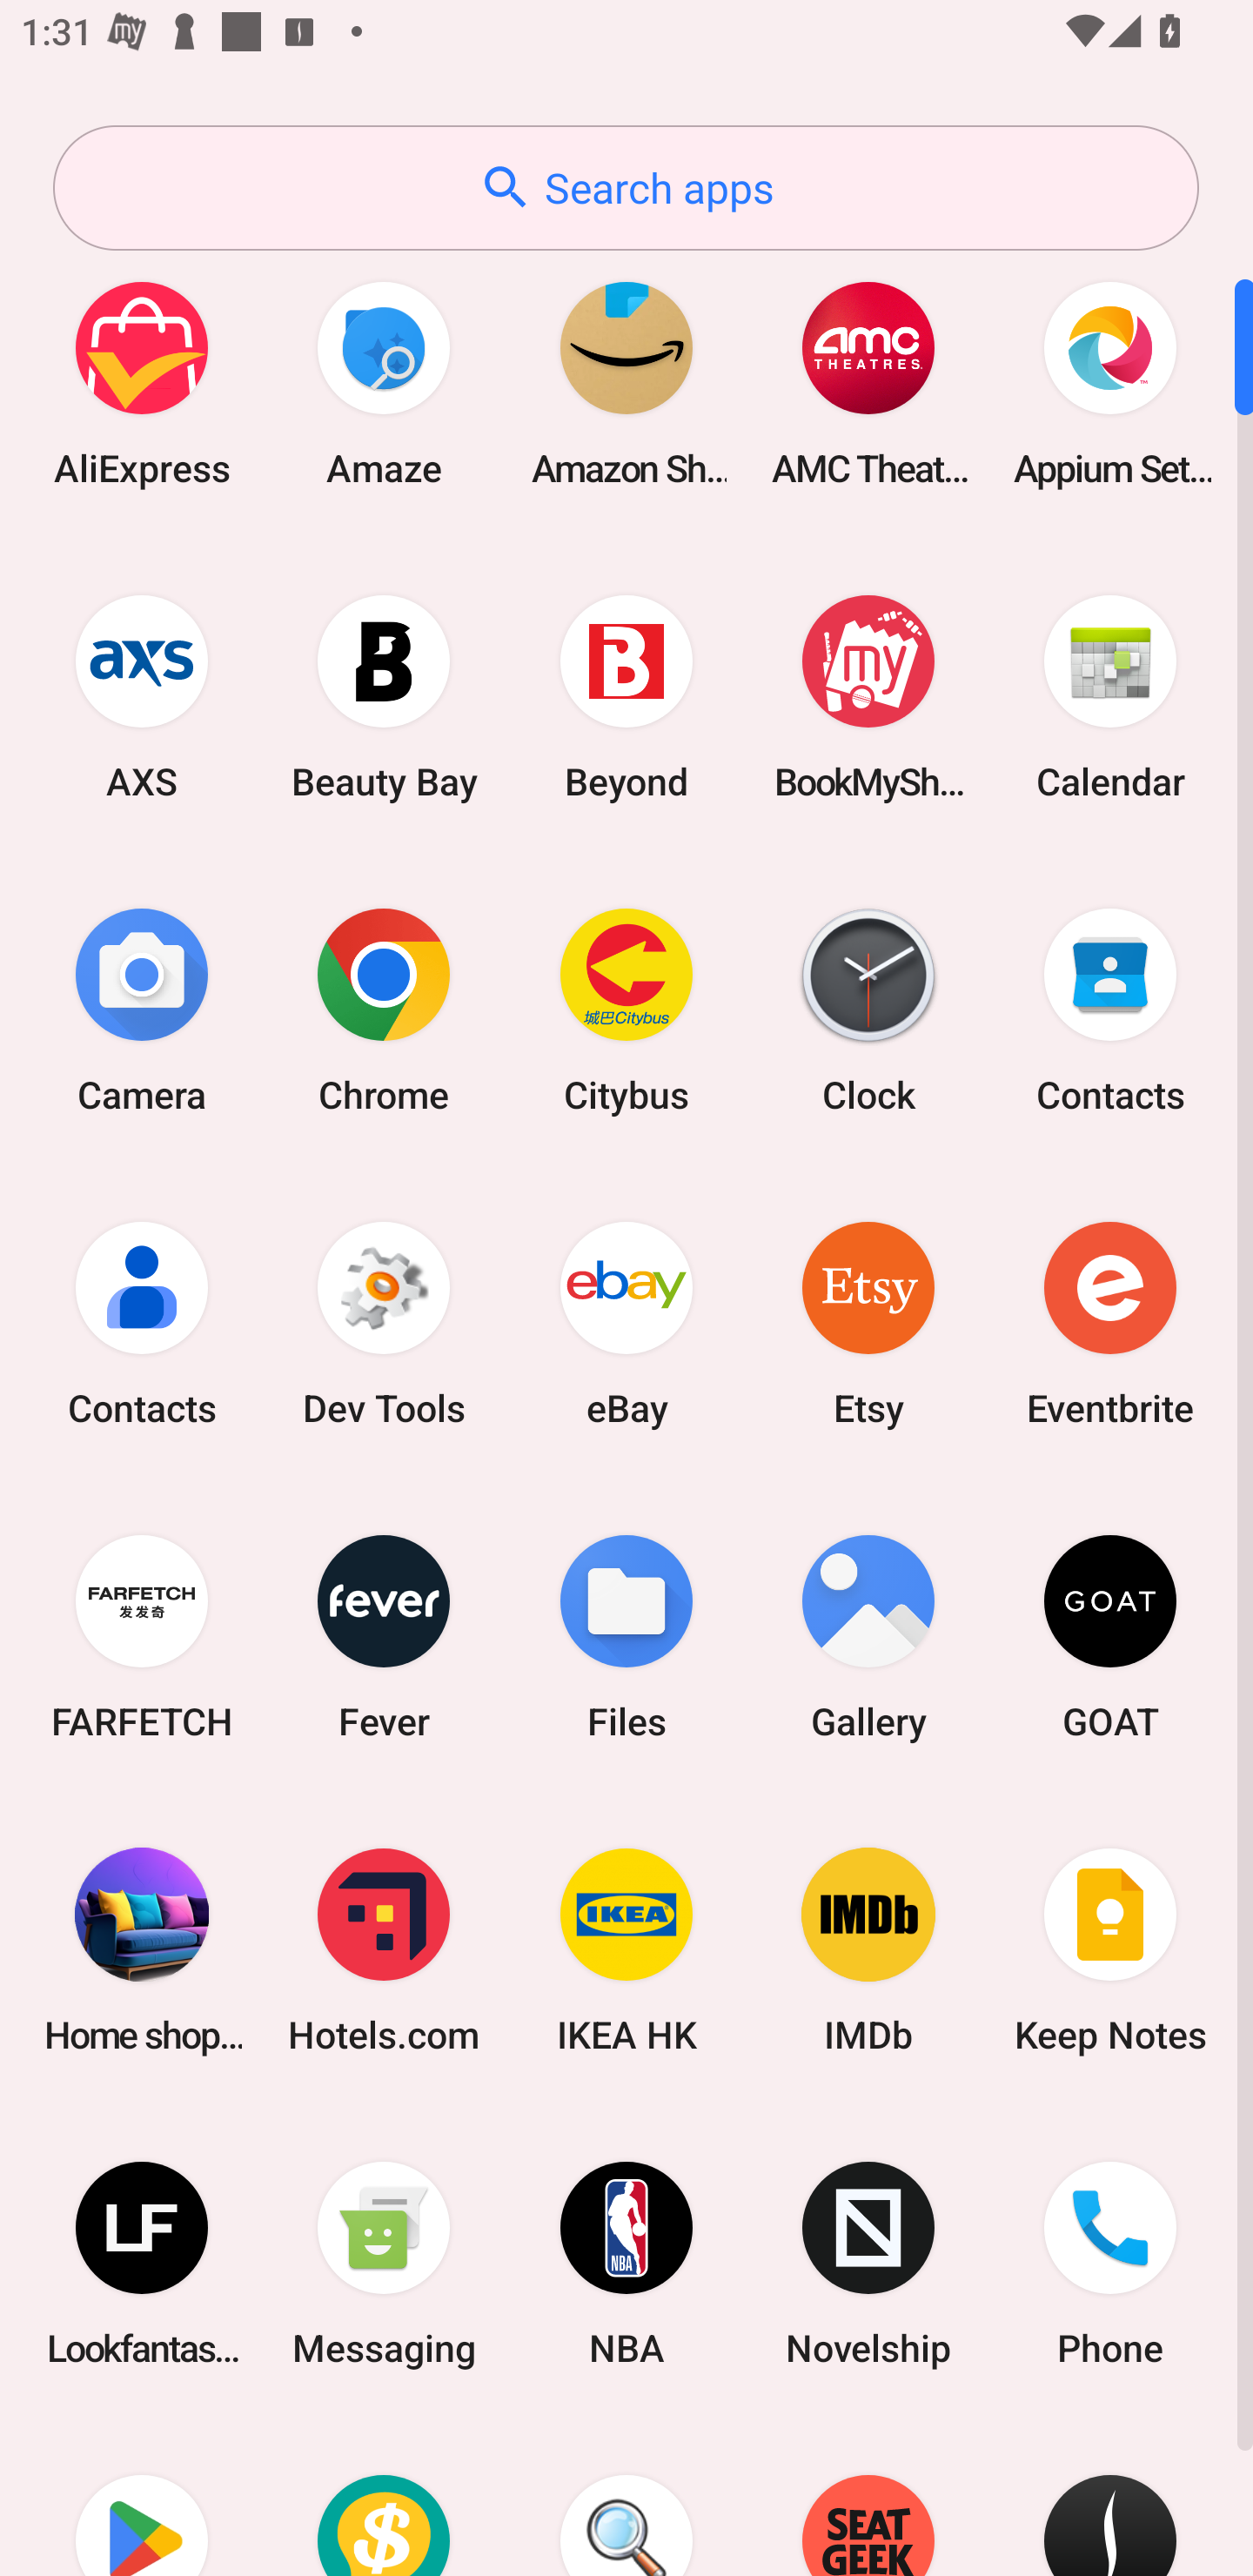 This screenshot has height=2576, width=1253. I want to click on AXS, so click(142, 696).